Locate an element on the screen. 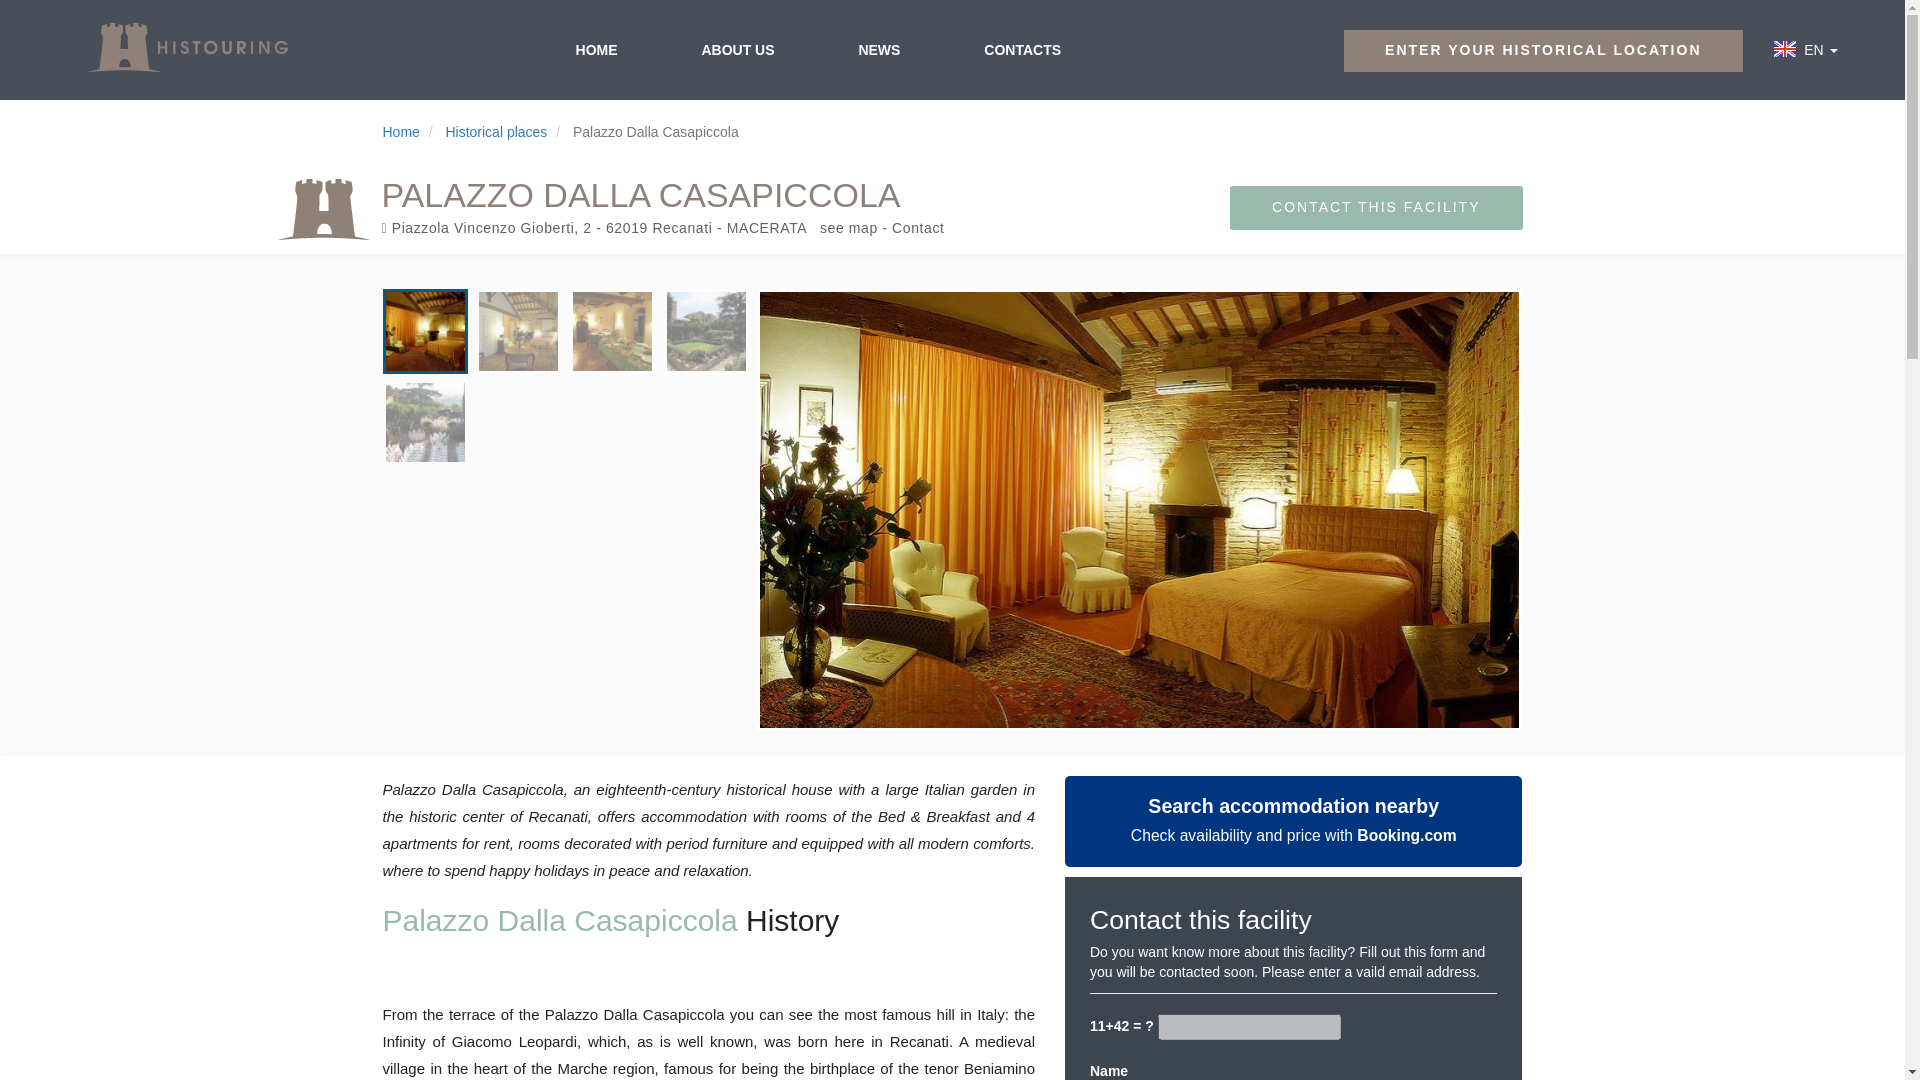 This screenshot has width=1920, height=1080. Contact is located at coordinates (918, 228).